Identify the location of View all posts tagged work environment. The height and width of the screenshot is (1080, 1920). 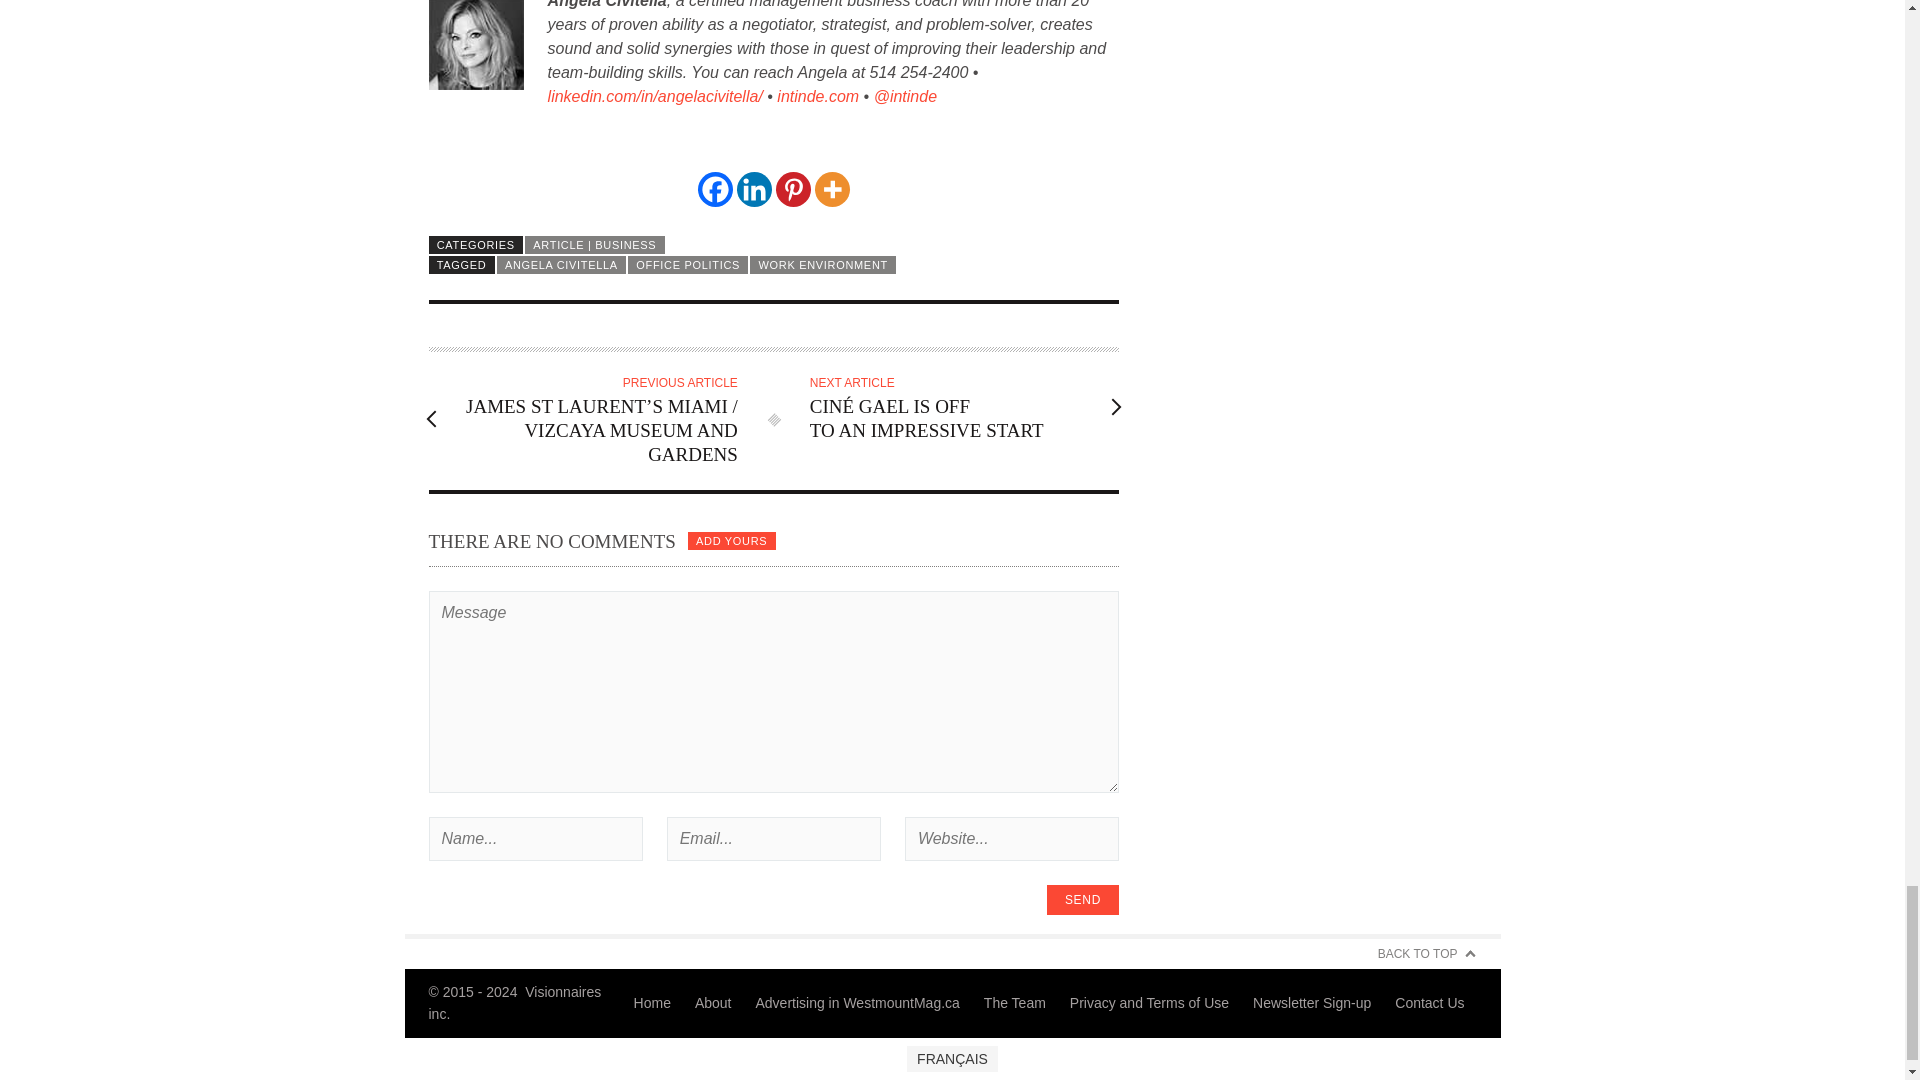
(823, 264).